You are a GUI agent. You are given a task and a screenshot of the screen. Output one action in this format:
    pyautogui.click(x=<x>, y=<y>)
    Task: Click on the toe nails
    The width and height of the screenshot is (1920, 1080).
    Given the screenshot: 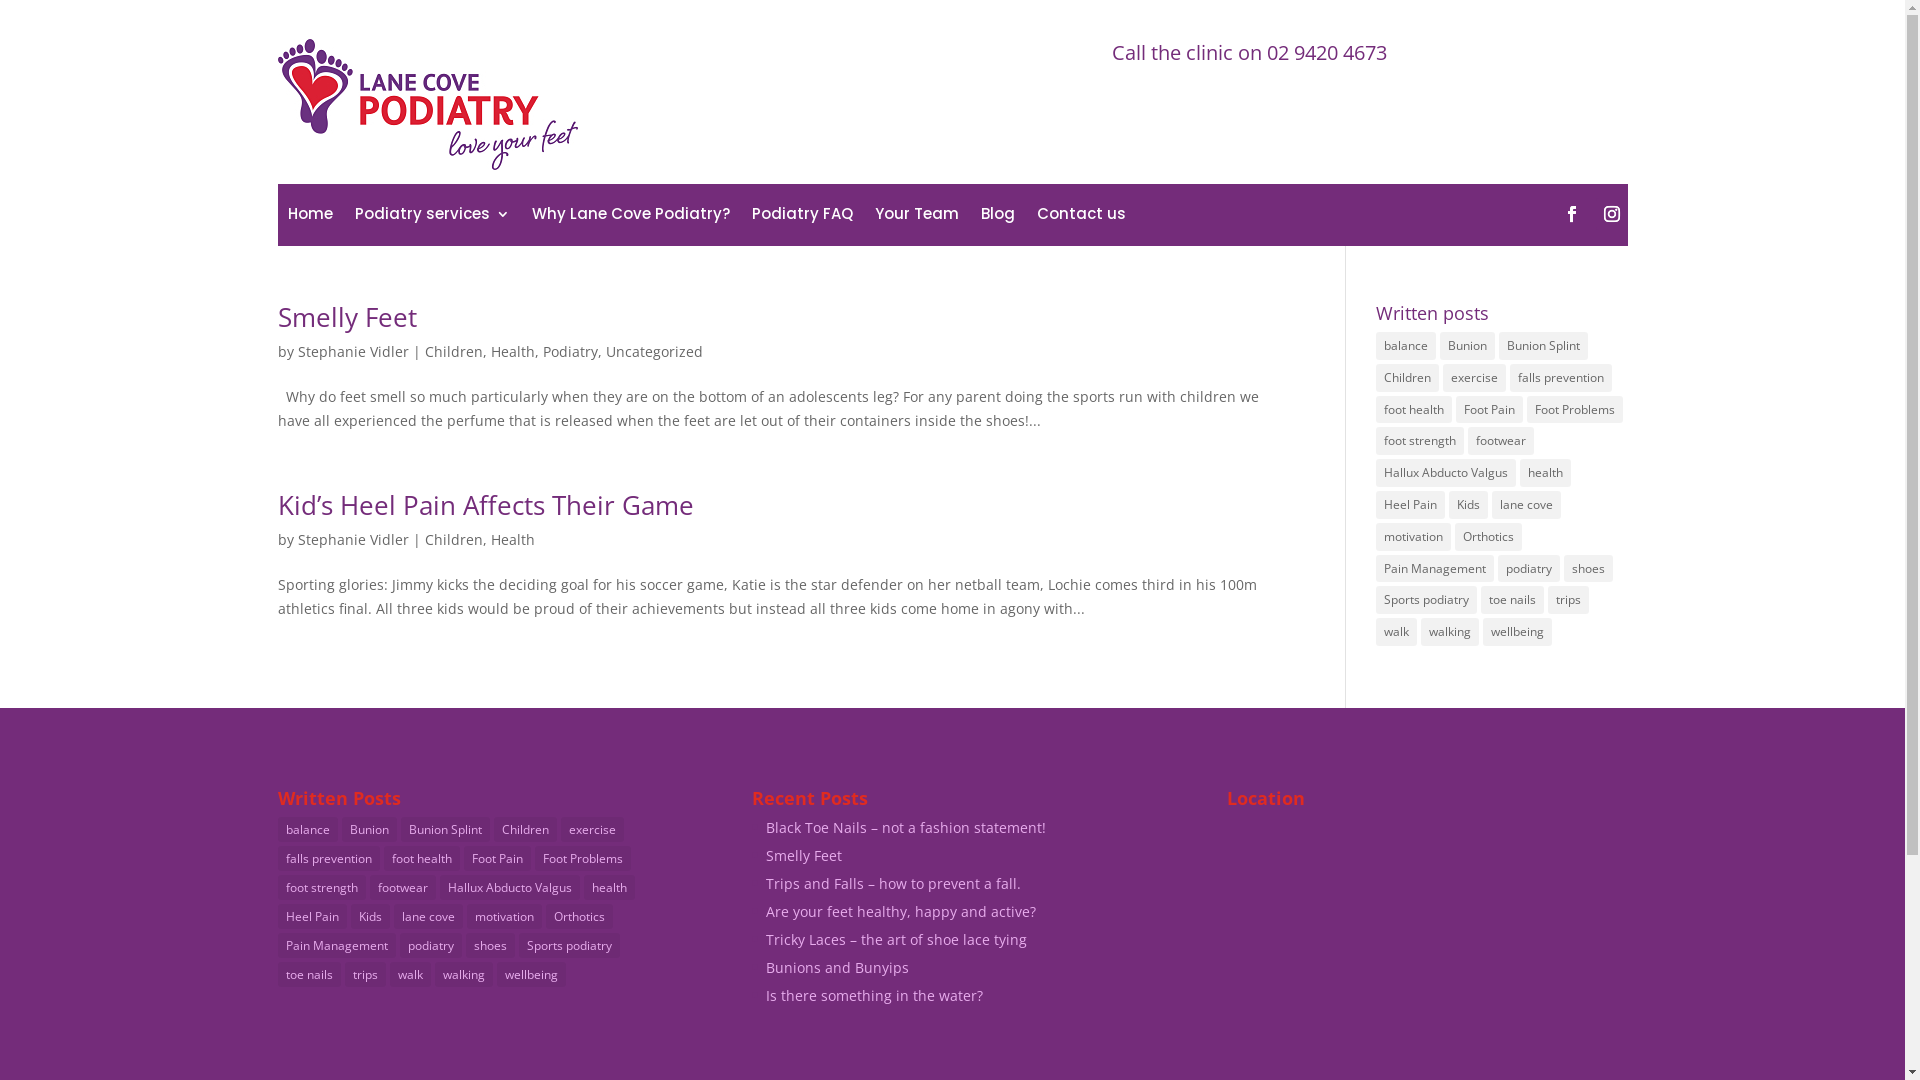 What is the action you would take?
    pyautogui.click(x=310, y=974)
    